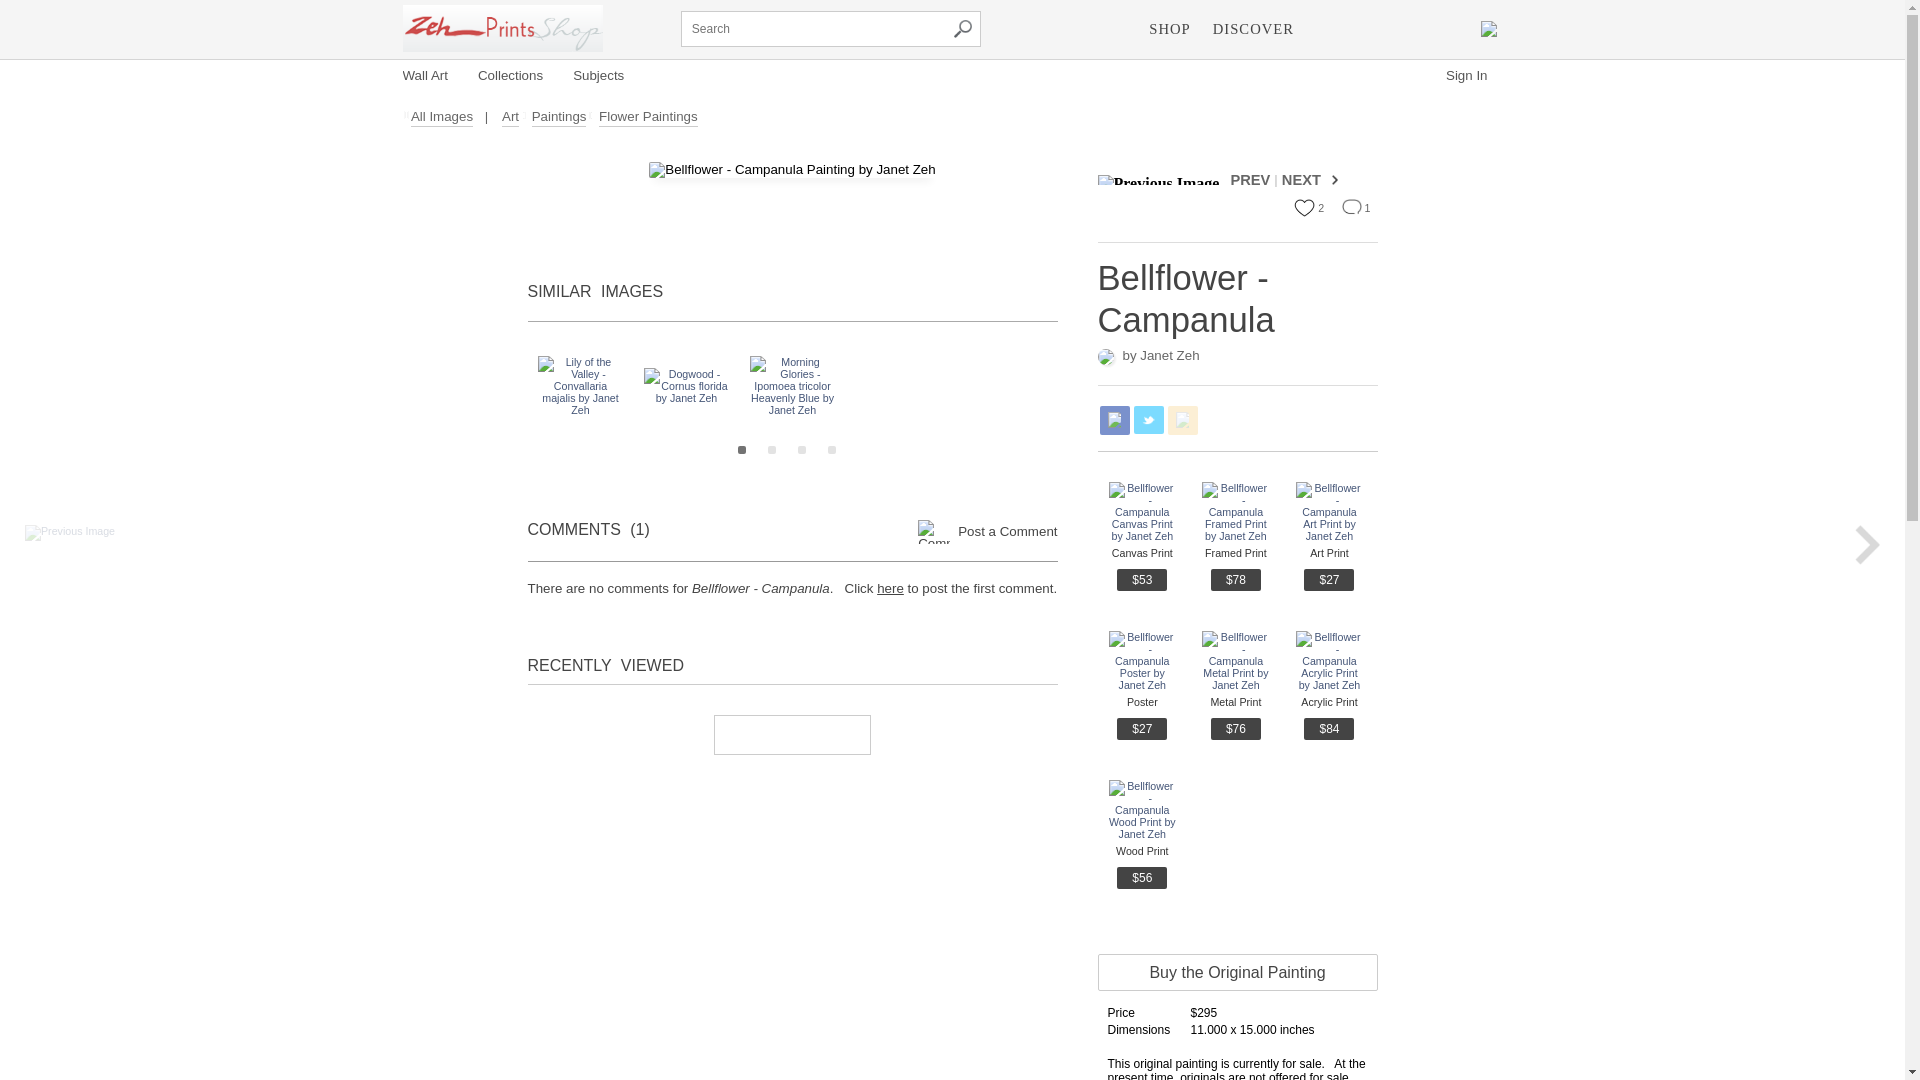 The height and width of the screenshot is (1080, 1920). I want to click on Bellflower - Campanula Painting by Janet Zeh, so click(792, 170).